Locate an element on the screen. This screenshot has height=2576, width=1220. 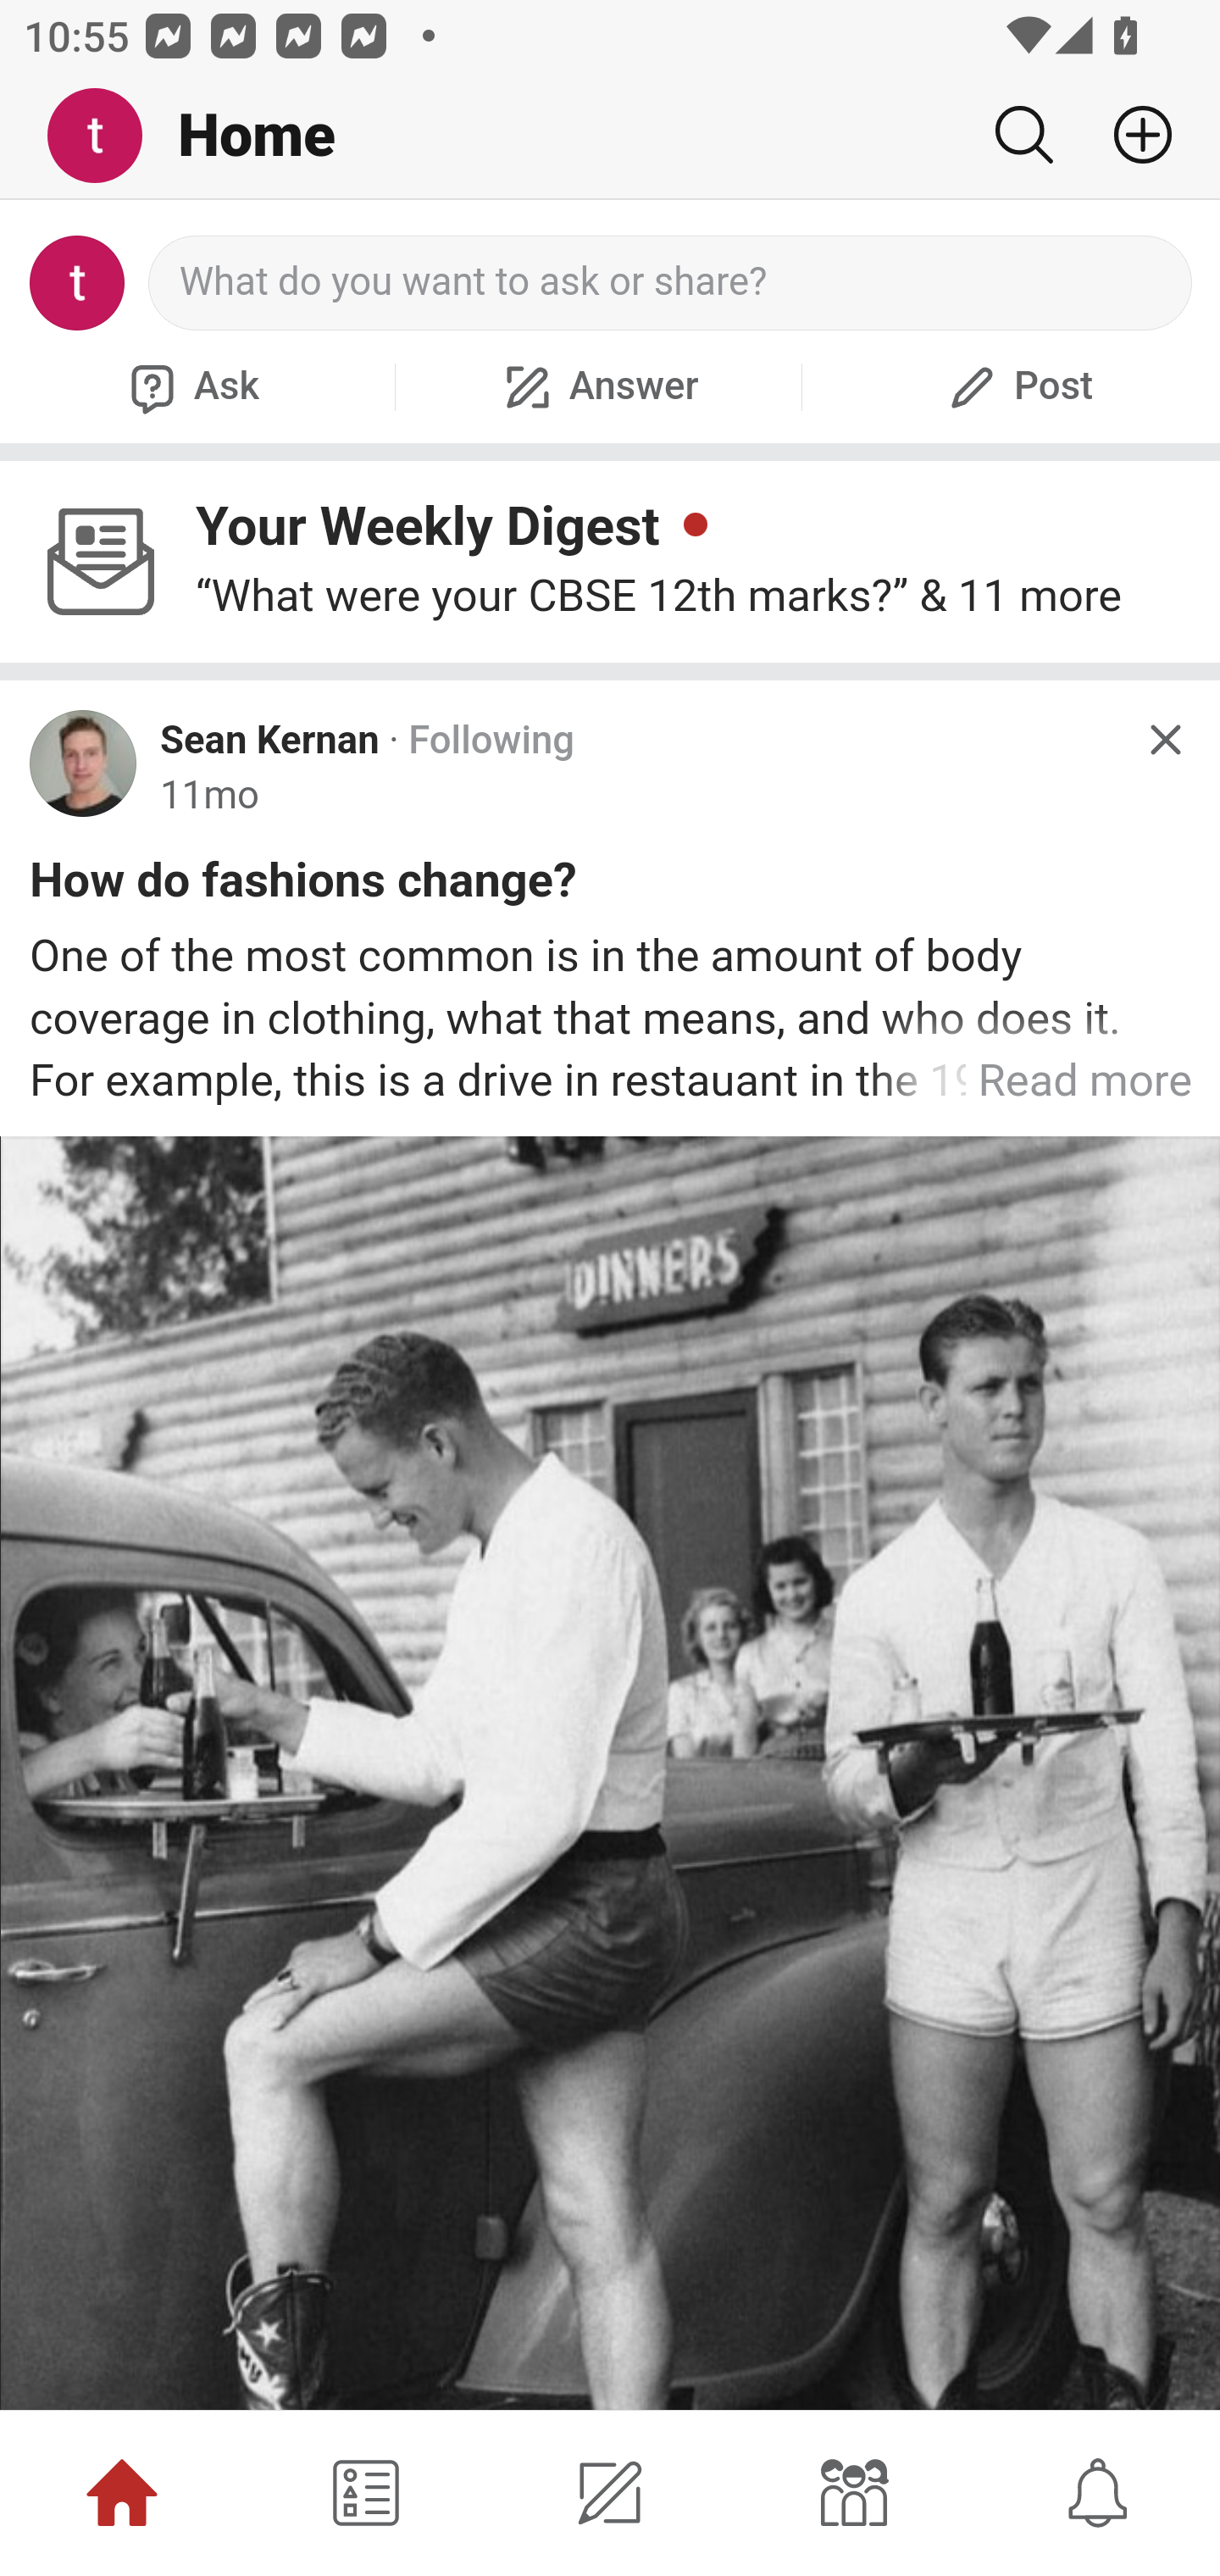
Me Home Search Add is located at coordinates (610, 136).